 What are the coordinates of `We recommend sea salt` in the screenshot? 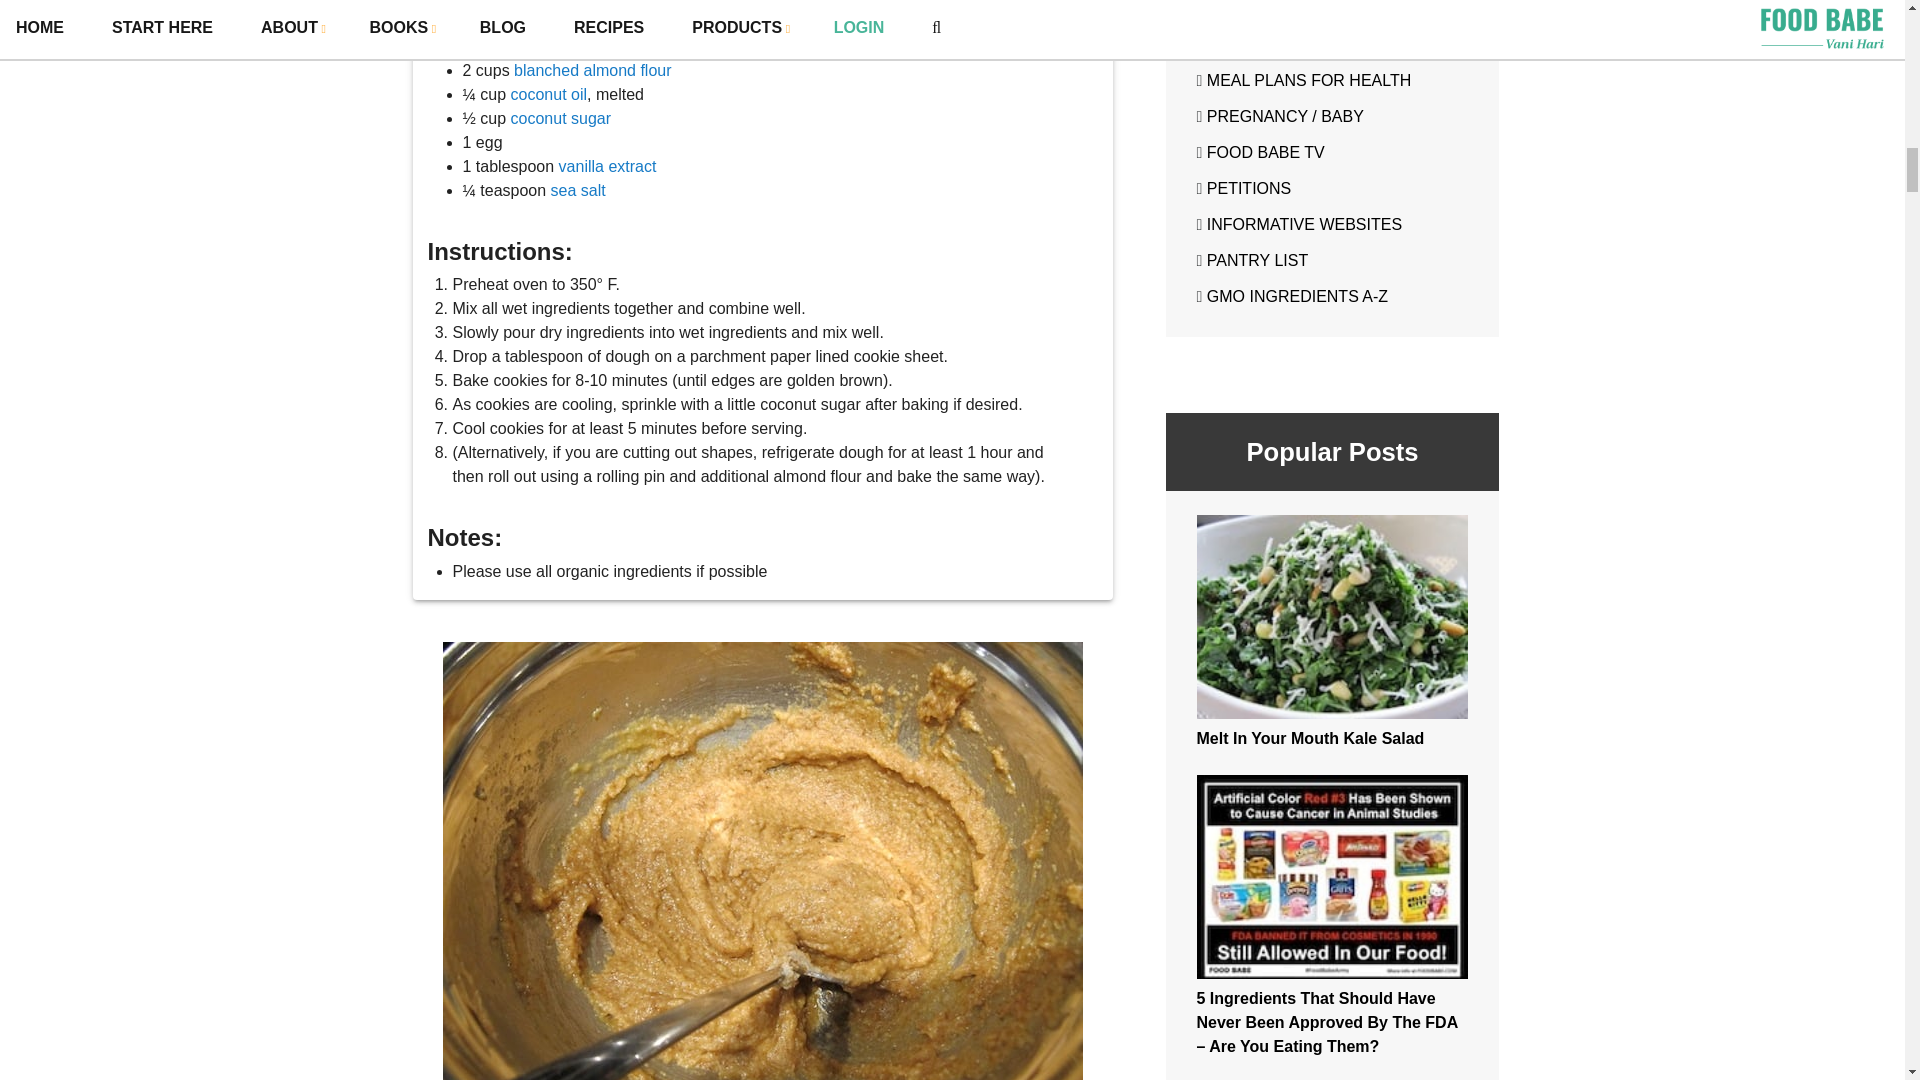 It's located at (578, 190).